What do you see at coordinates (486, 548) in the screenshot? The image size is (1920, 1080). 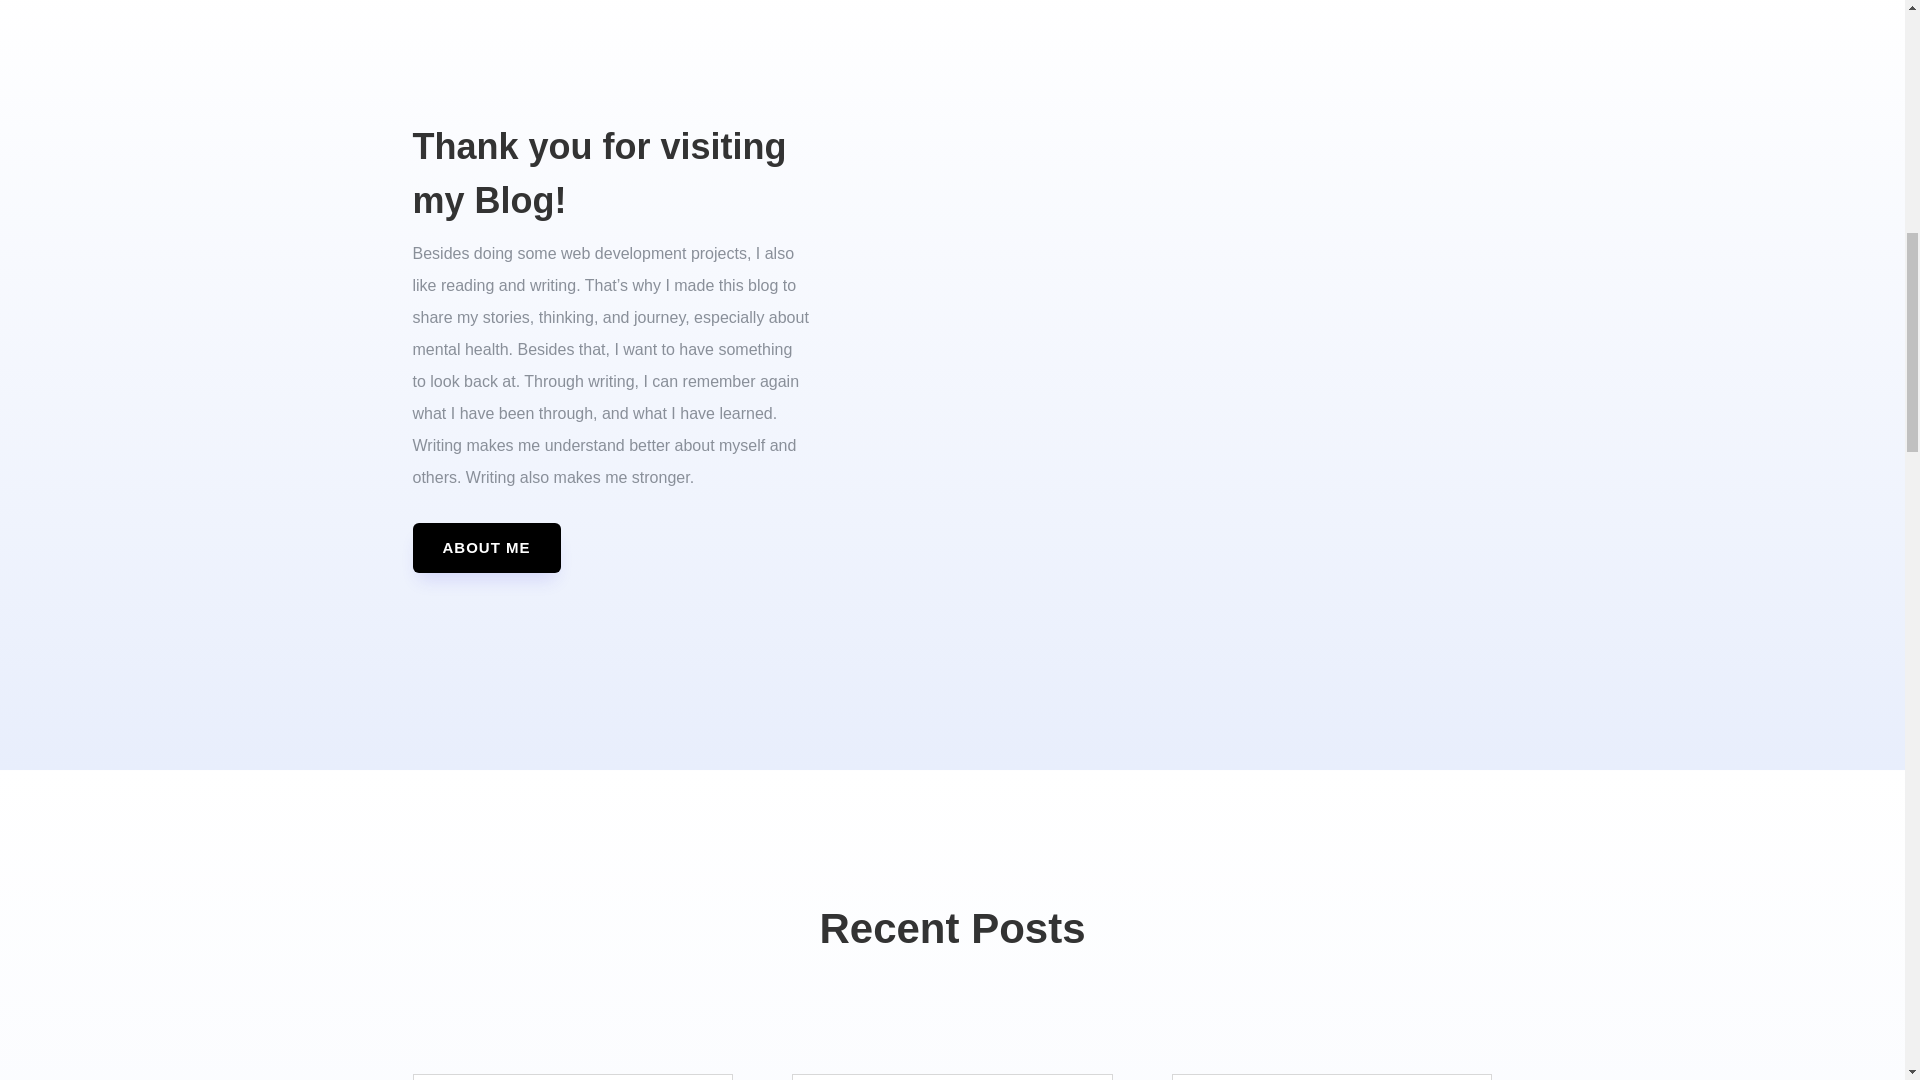 I see `ABOUT ME` at bounding box center [486, 548].